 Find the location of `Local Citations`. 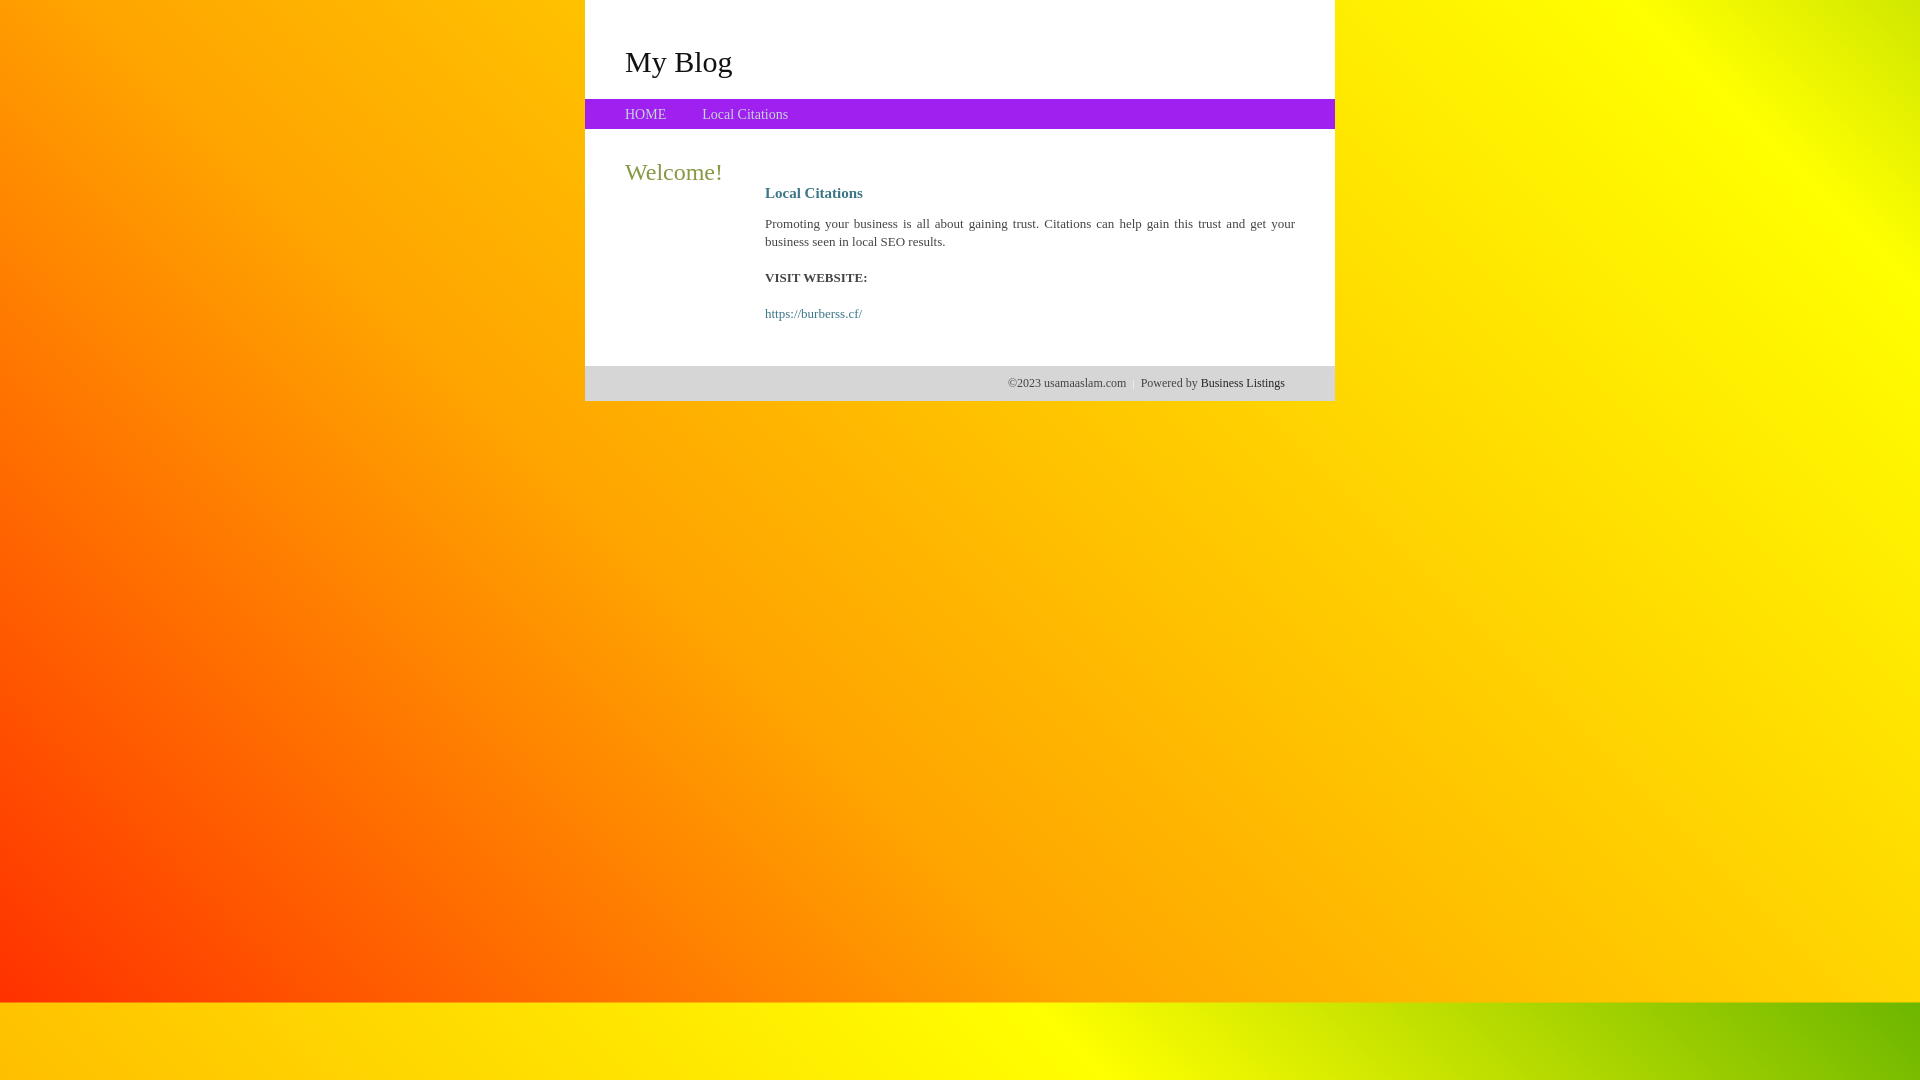

Local Citations is located at coordinates (745, 114).